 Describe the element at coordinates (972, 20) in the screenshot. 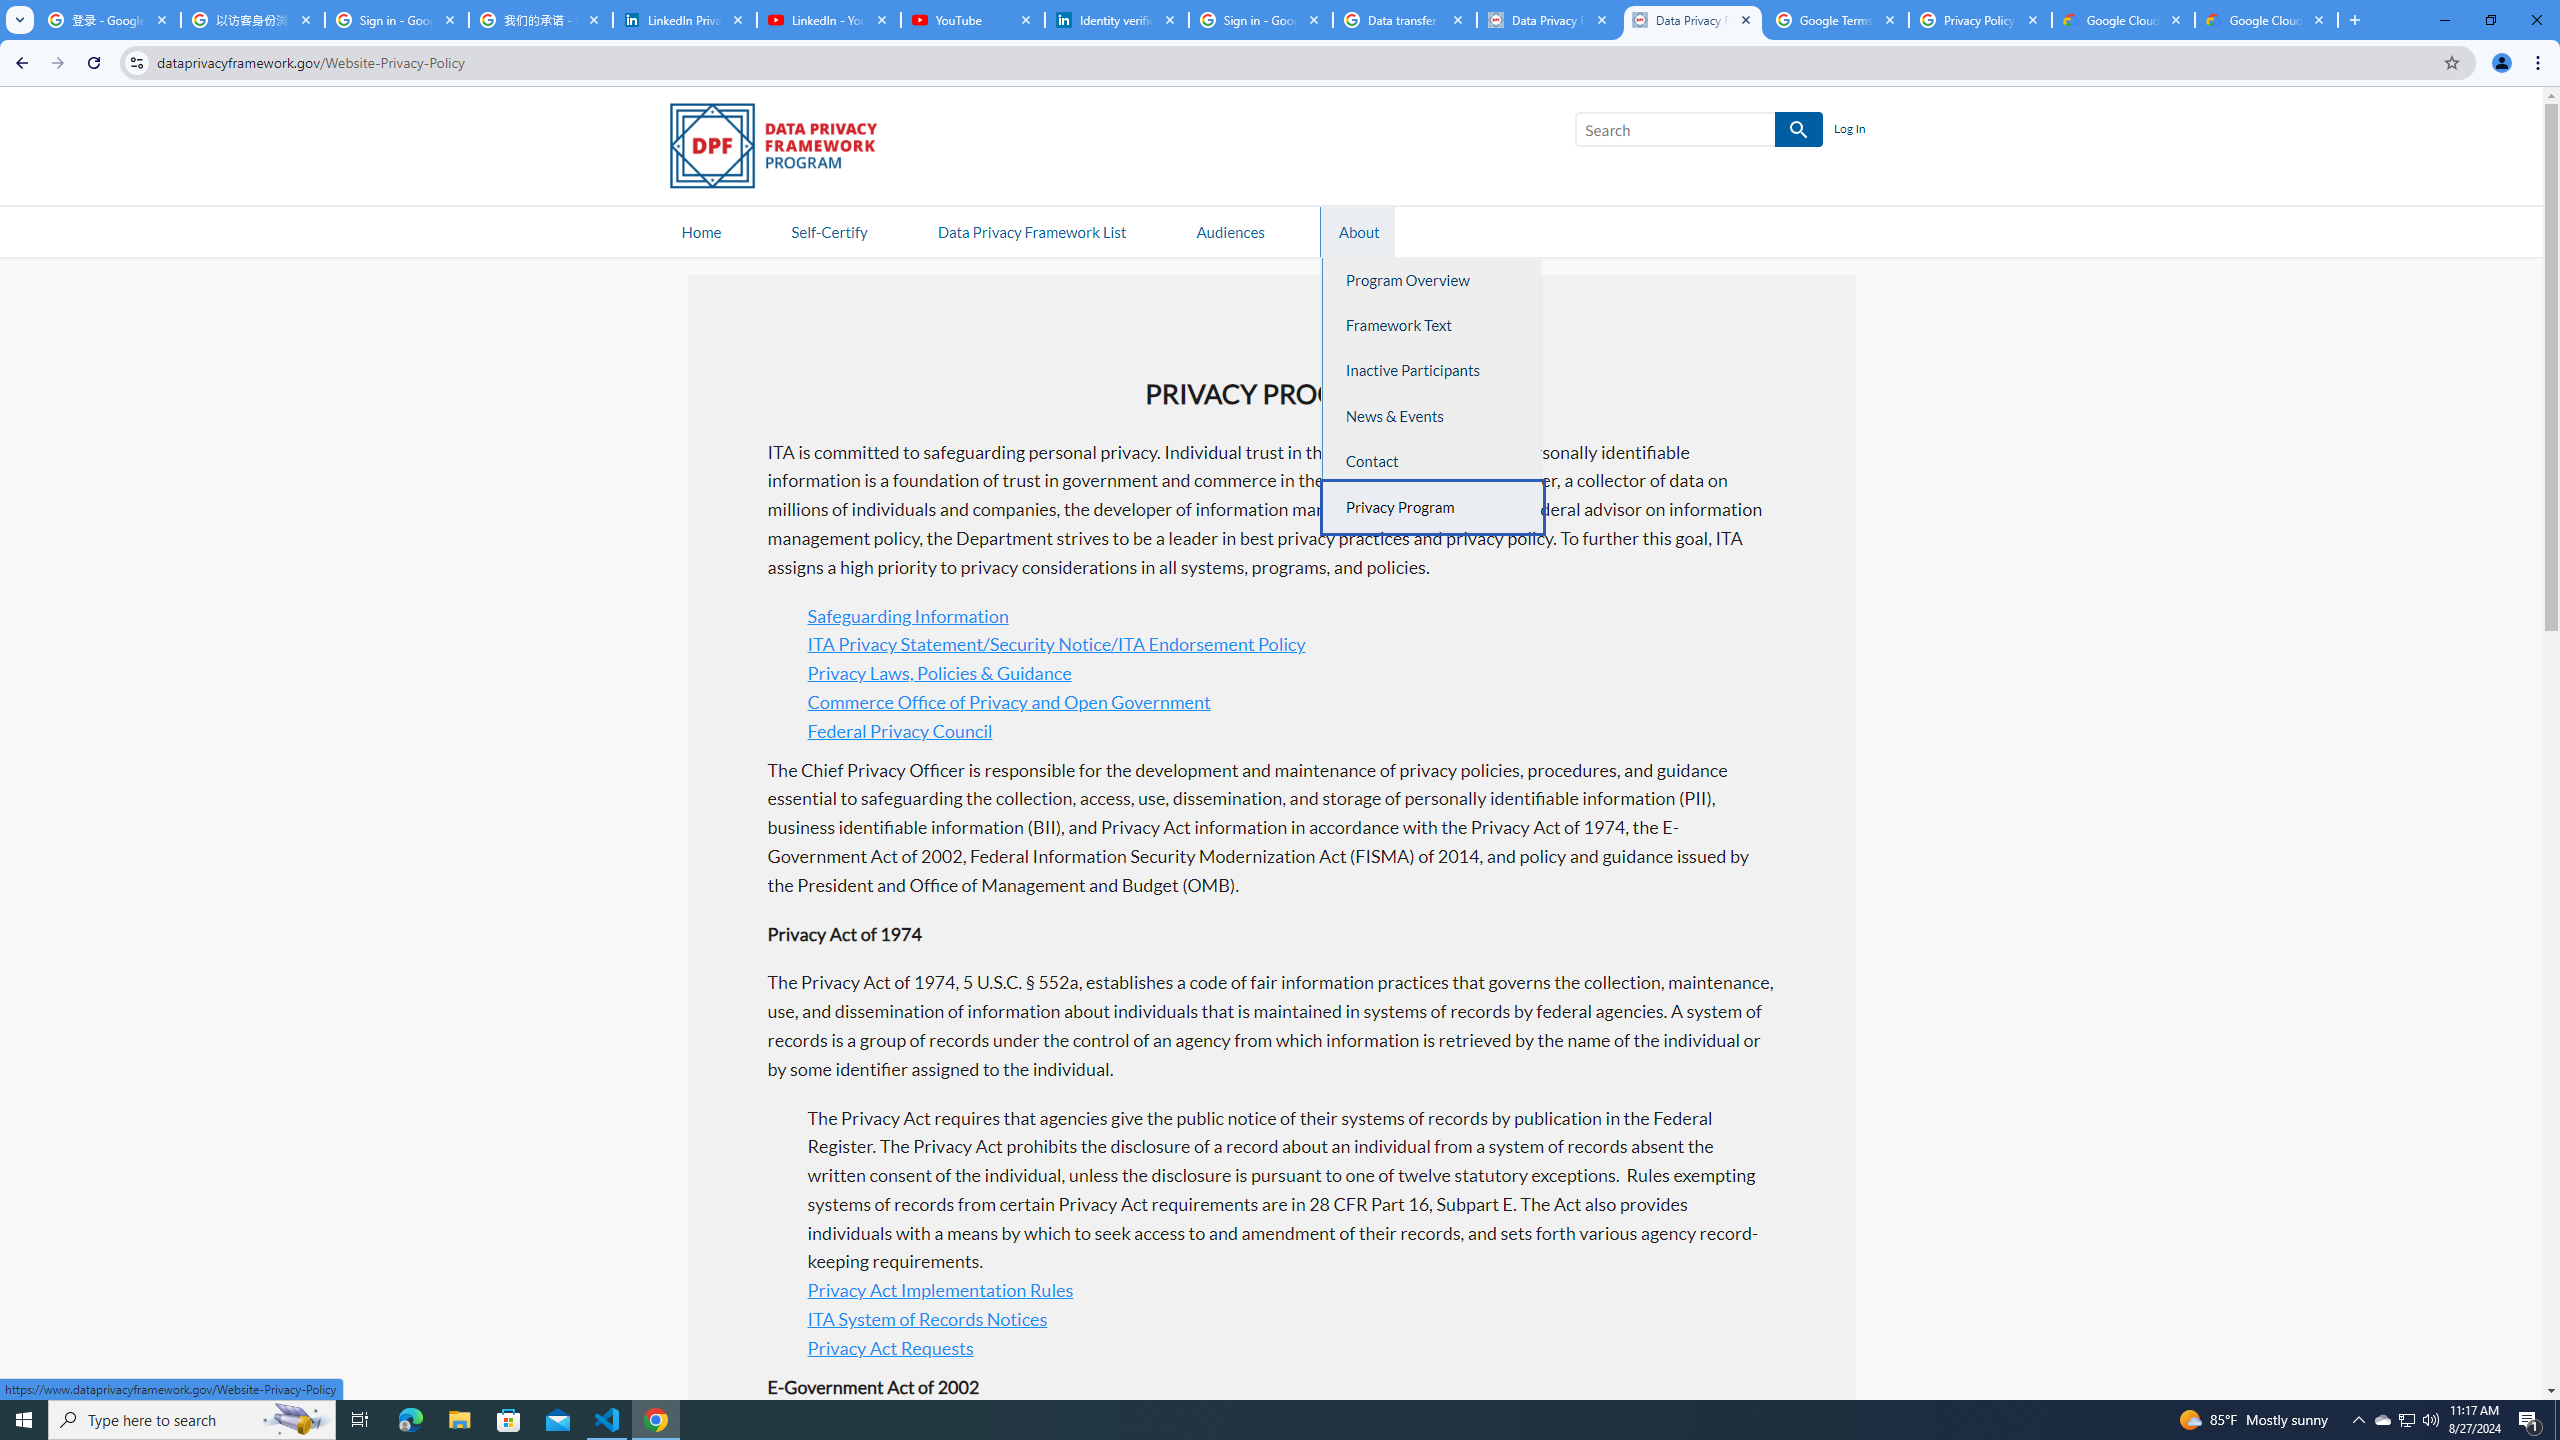

I see `YouTube` at that location.